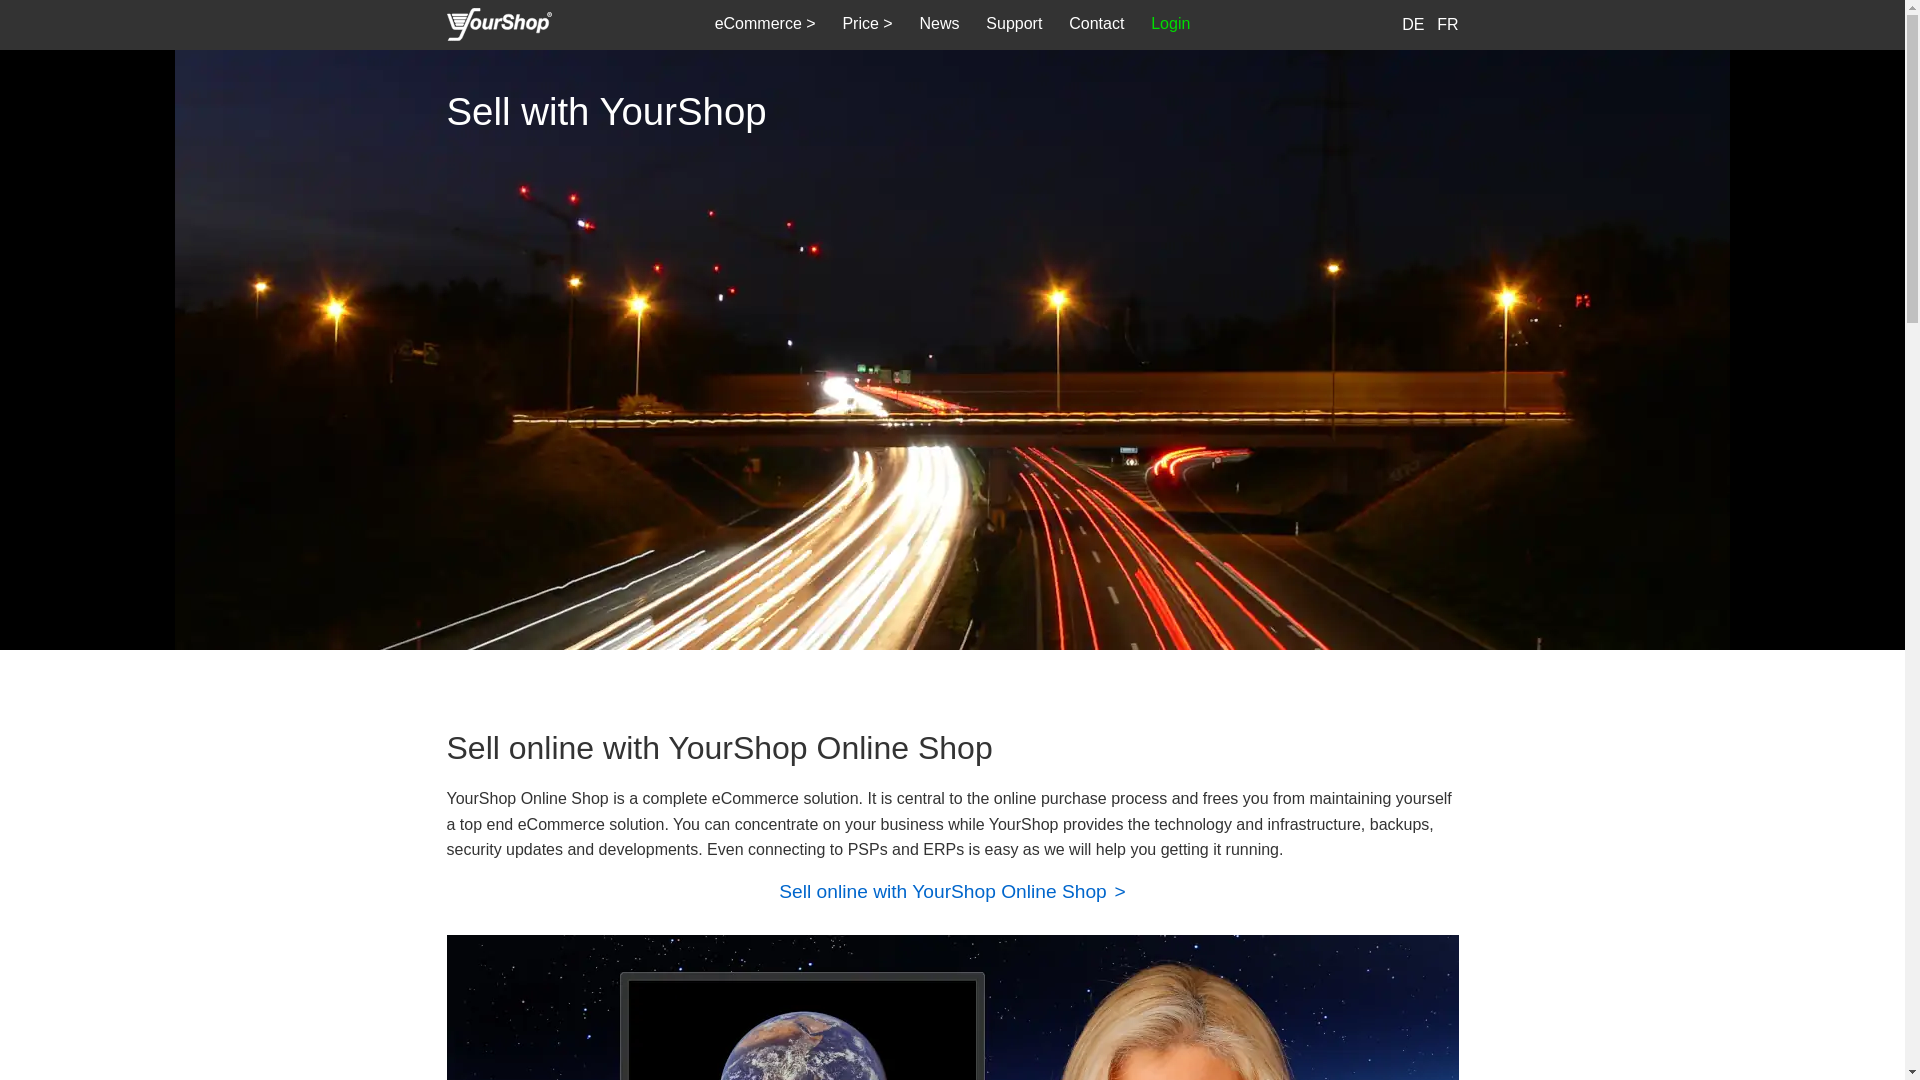  What do you see at coordinates (946, 892) in the screenshot?
I see `Sell online with YourShop Online Shop` at bounding box center [946, 892].